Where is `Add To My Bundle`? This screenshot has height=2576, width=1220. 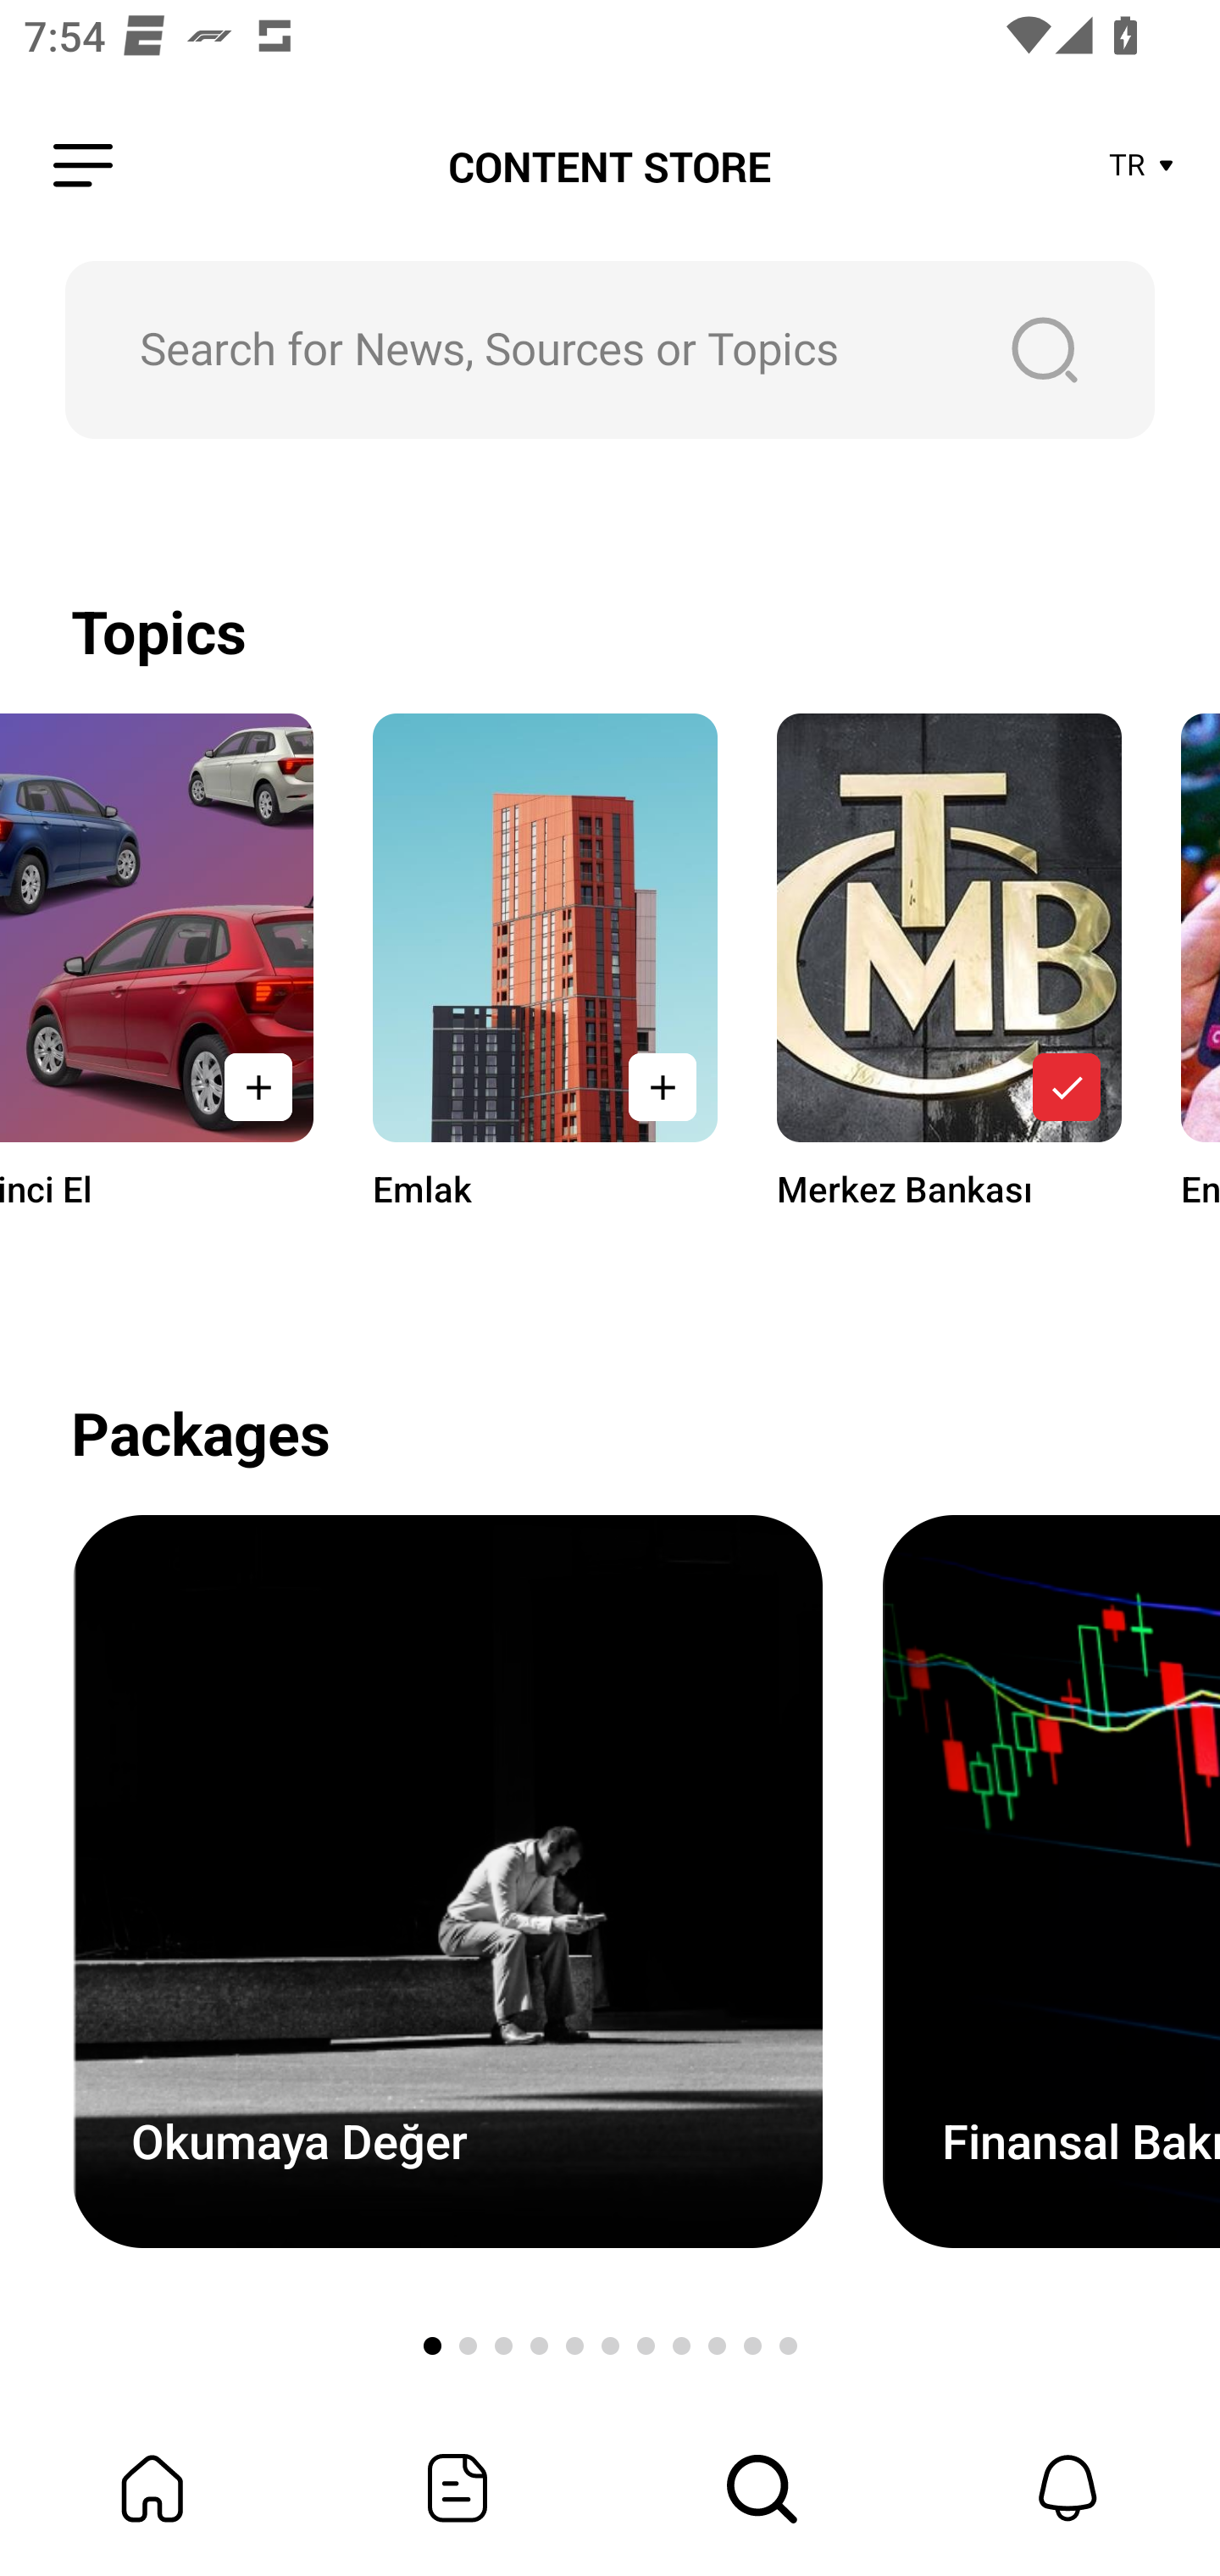
Add To My Bundle is located at coordinates (258, 1086).